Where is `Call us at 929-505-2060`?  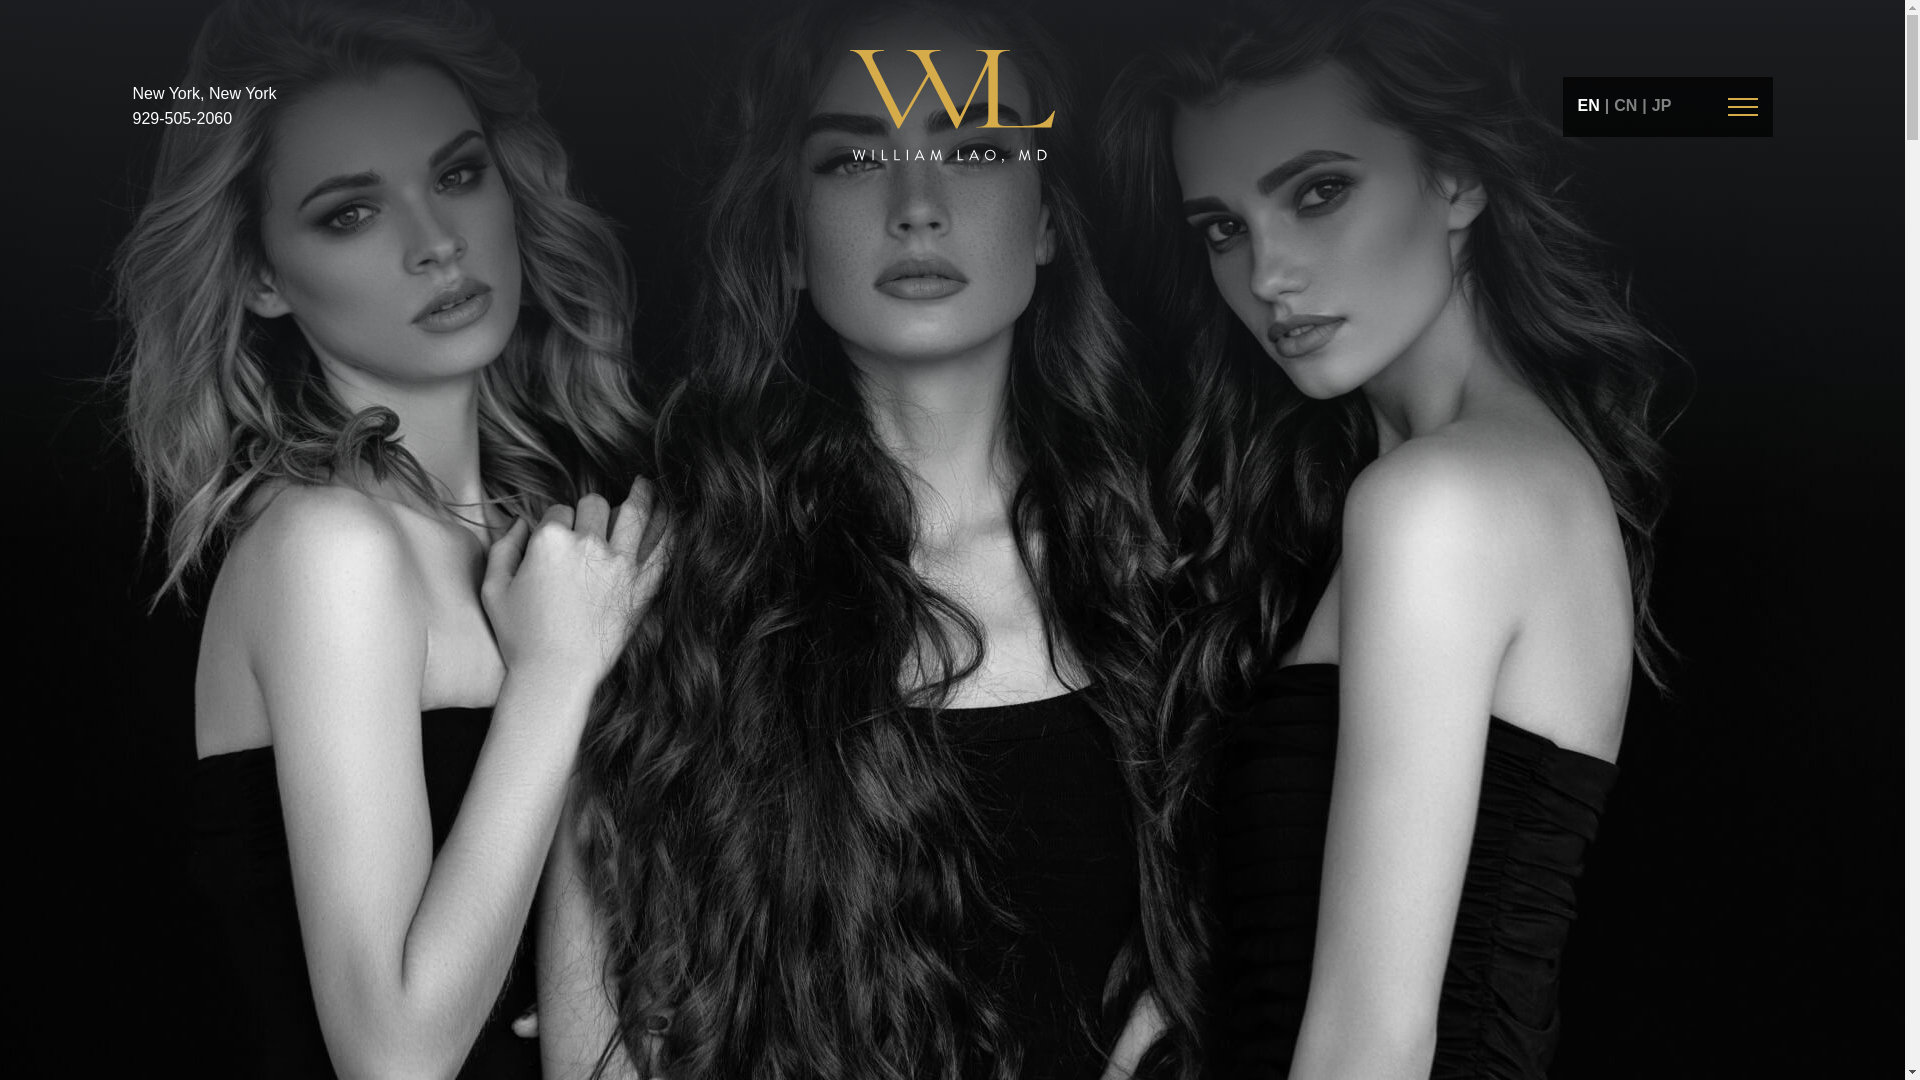 Call us at 929-505-2060 is located at coordinates (182, 119).